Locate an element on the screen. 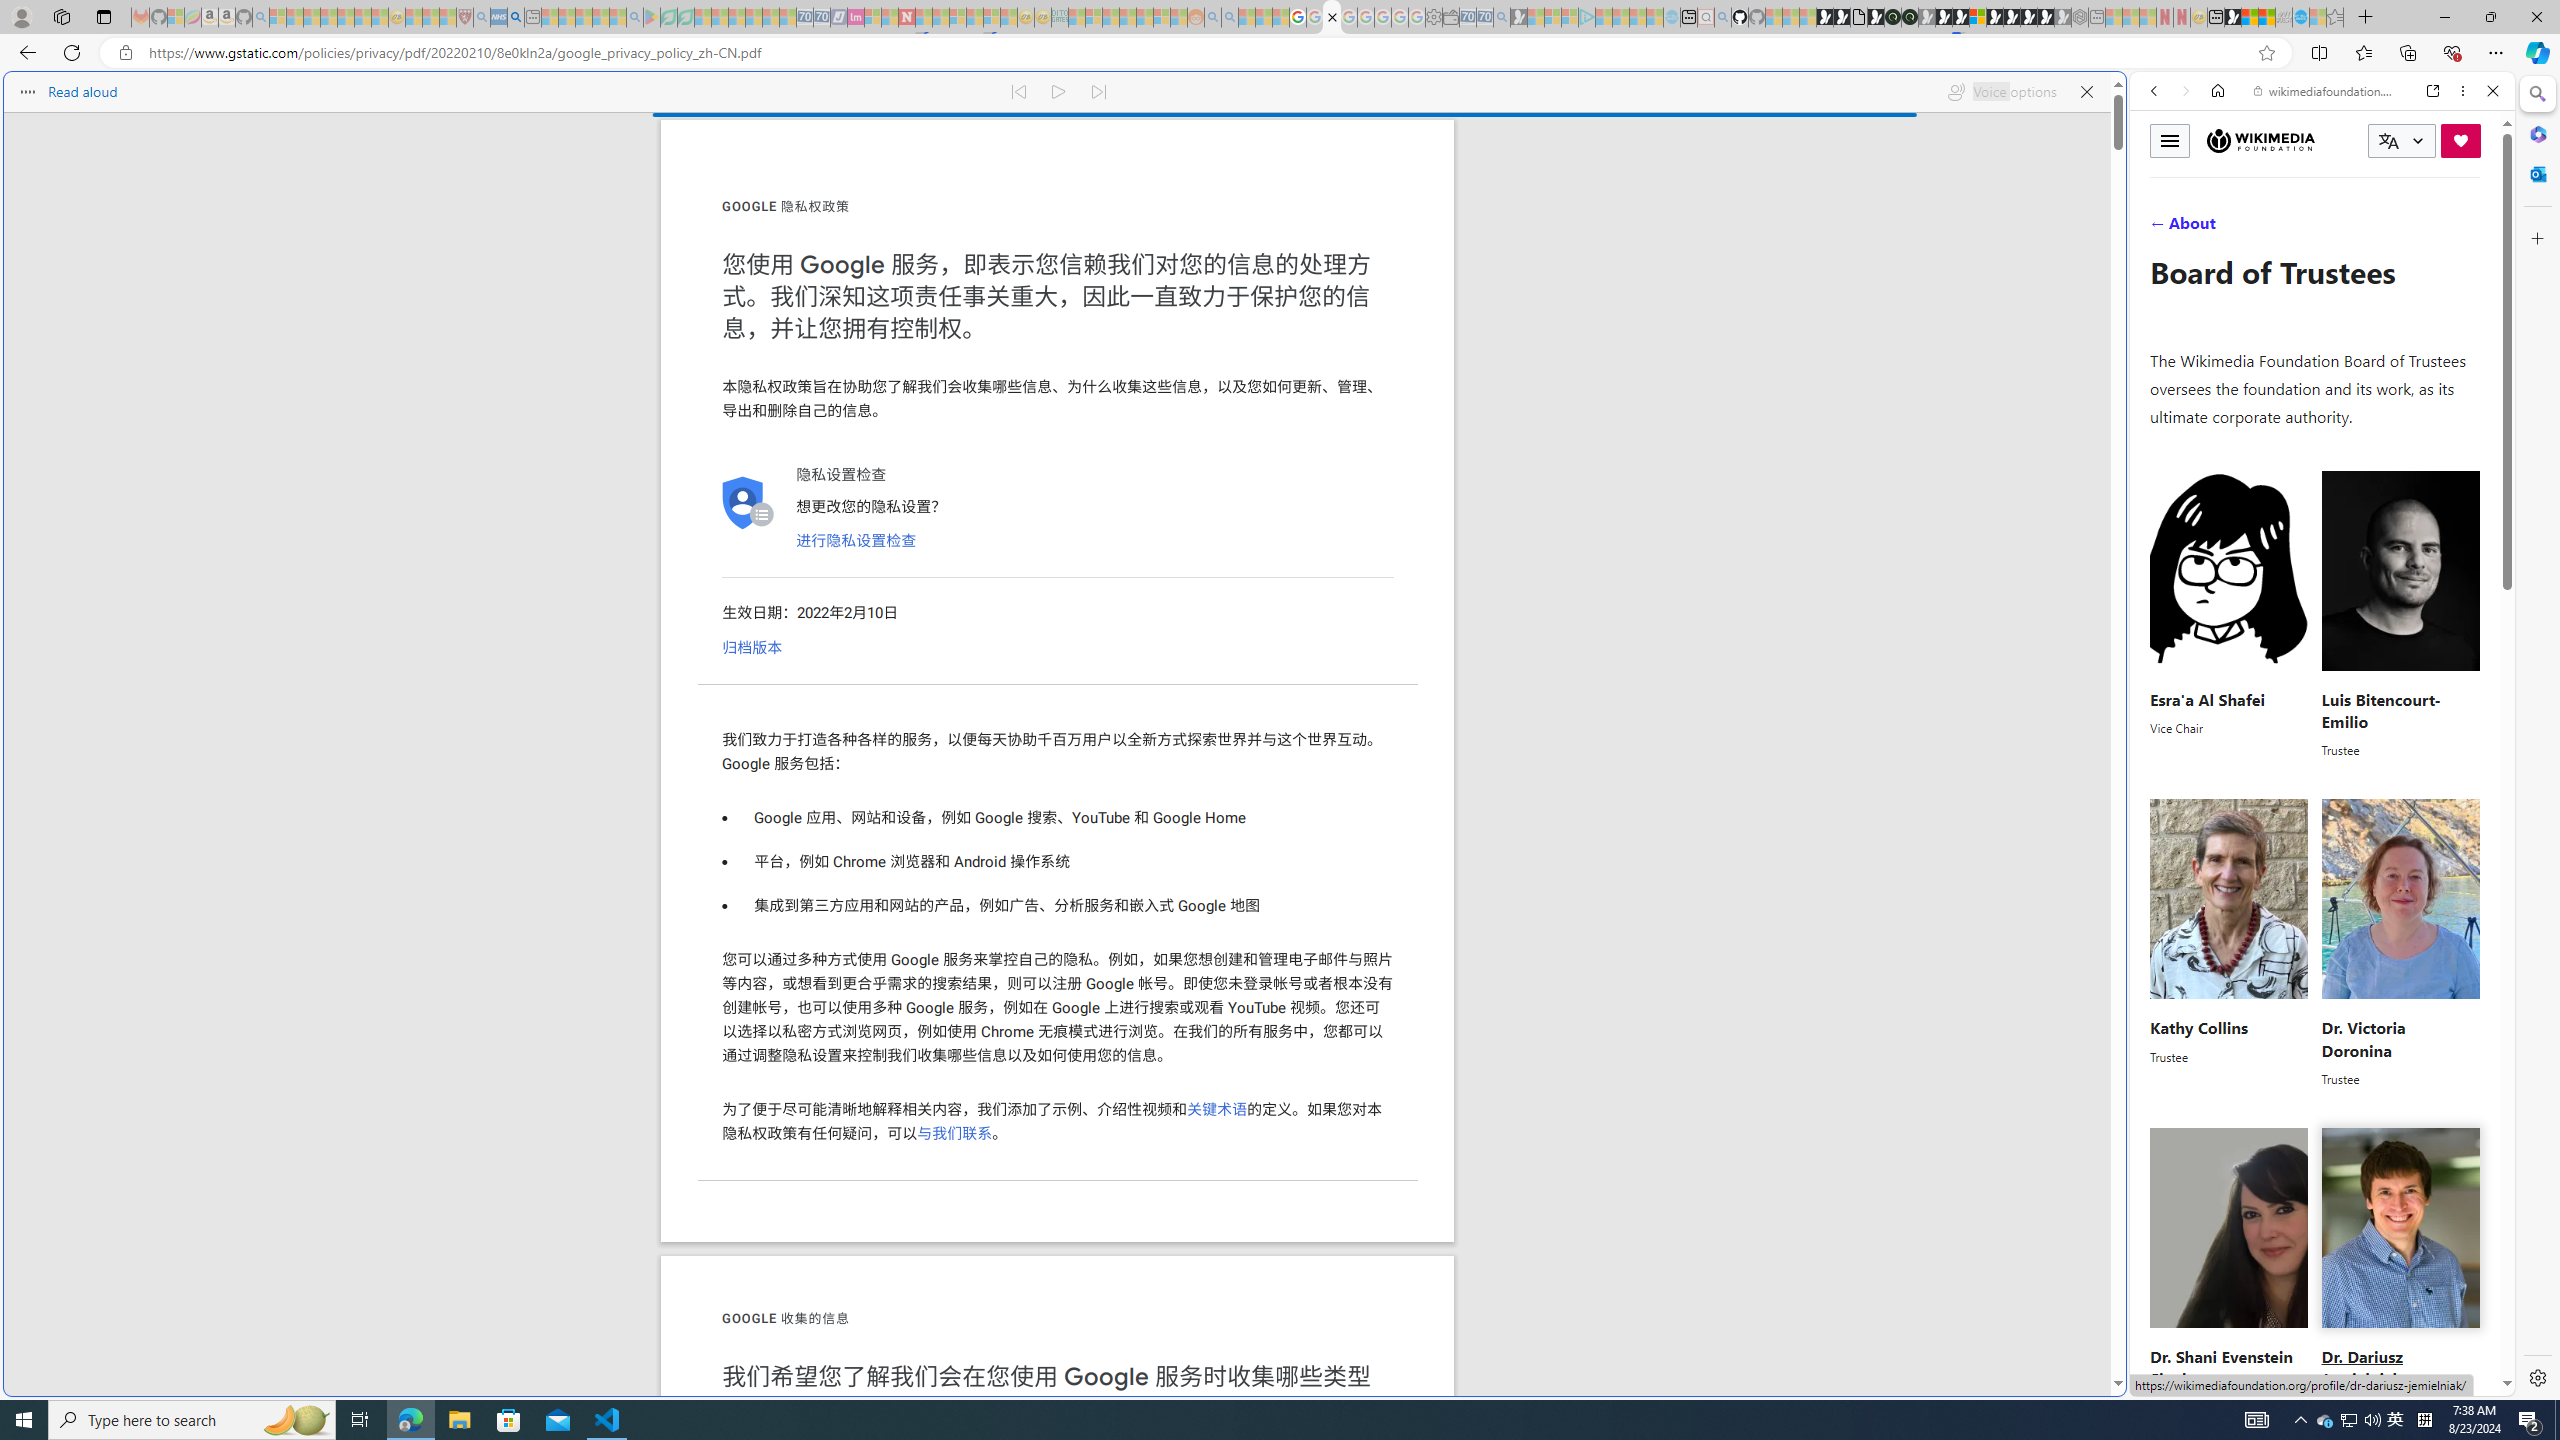 This screenshot has height=1440, width=2560. Kathy CollinsTrustee is located at coordinates (2230, 944).